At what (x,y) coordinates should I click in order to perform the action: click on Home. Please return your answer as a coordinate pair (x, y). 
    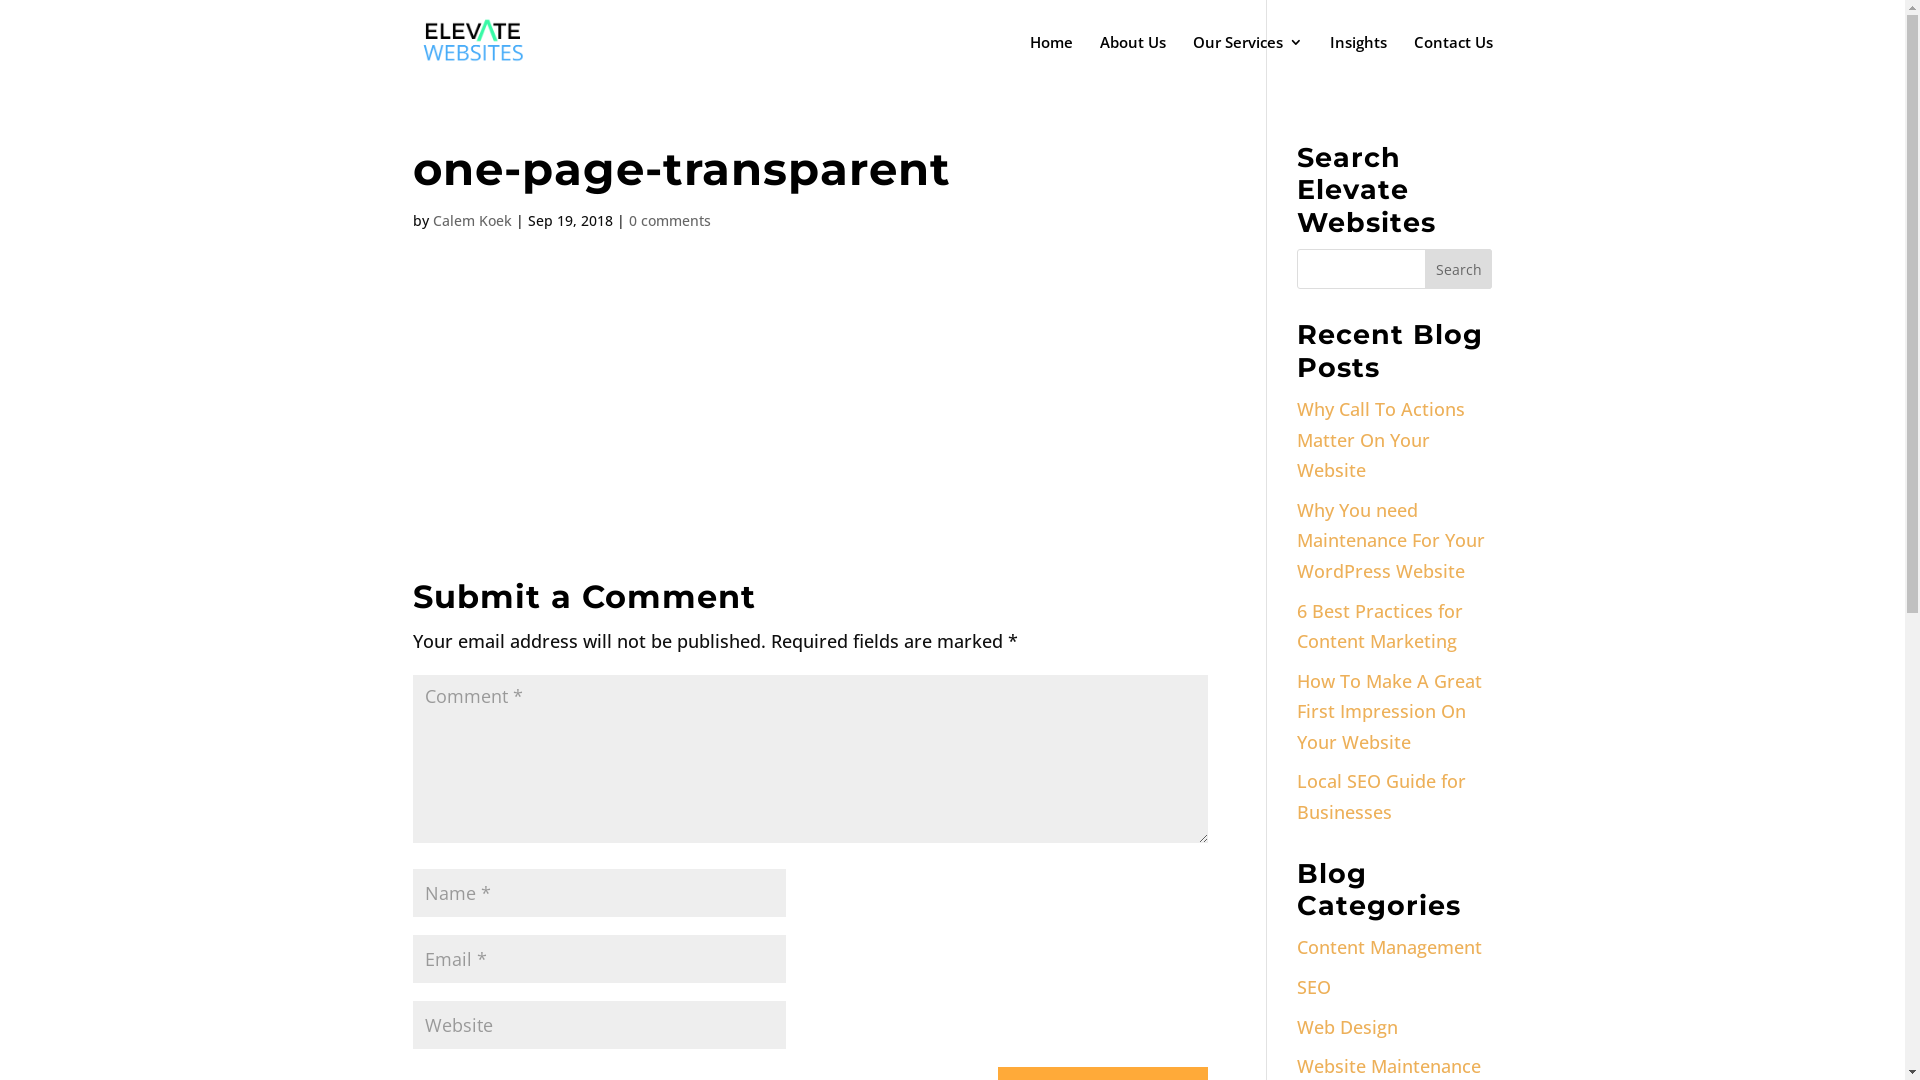
    Looking at the image, I should click on (1052, 60).